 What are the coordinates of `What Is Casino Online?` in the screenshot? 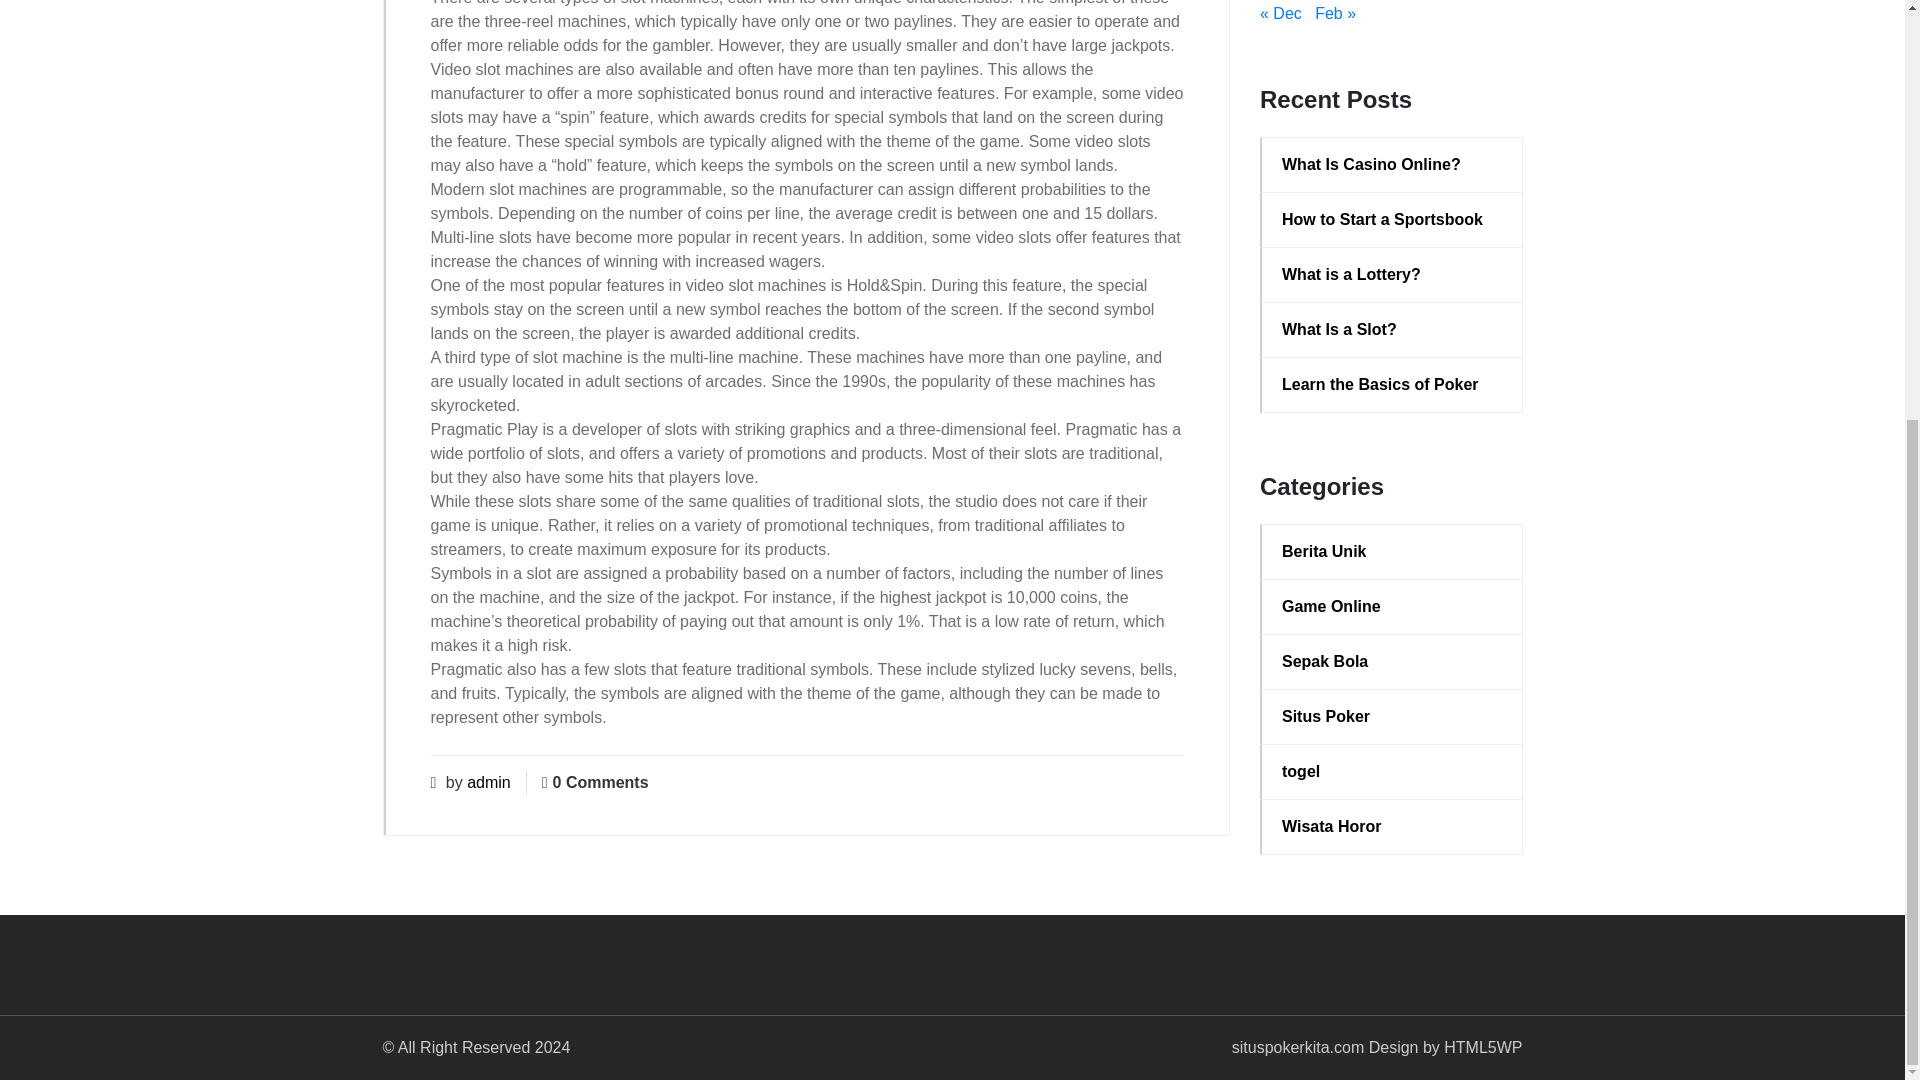 It's located at (1392, 165).